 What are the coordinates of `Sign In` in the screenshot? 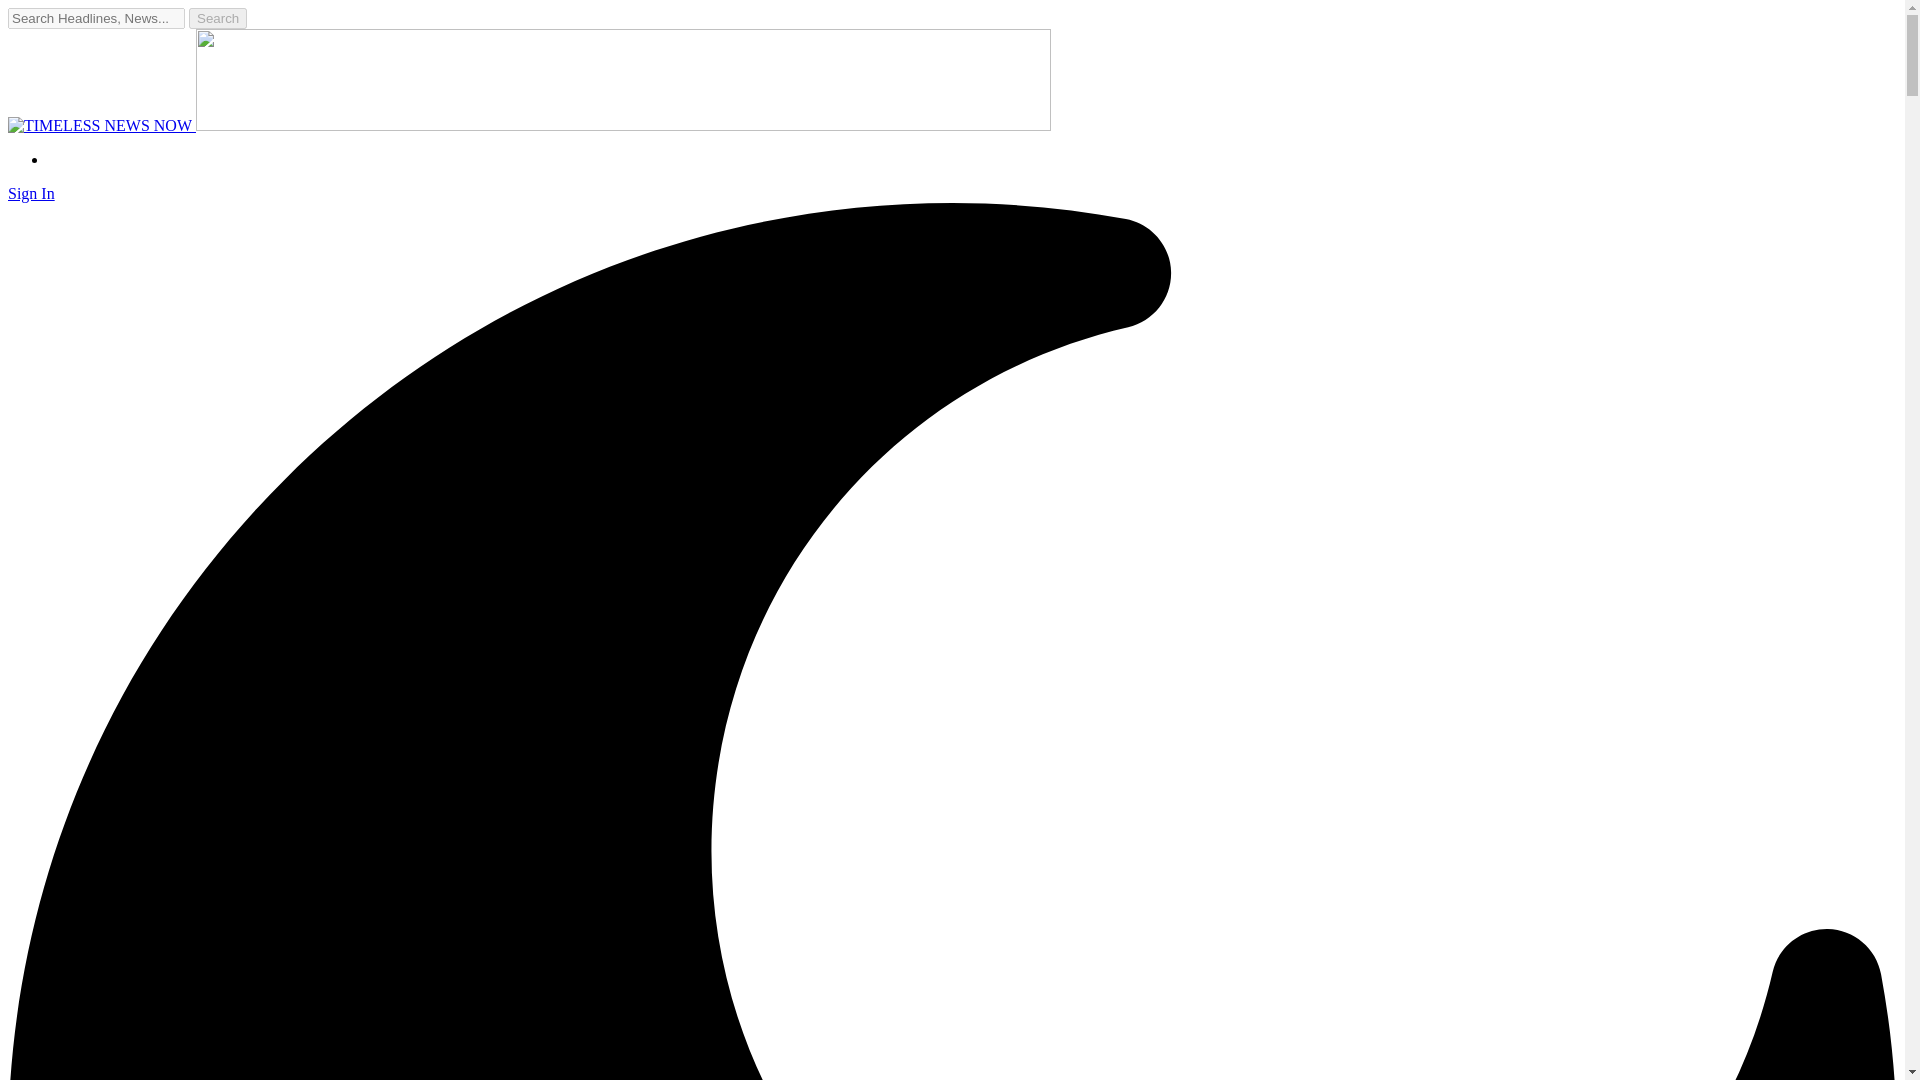 It's located at (31, 192).